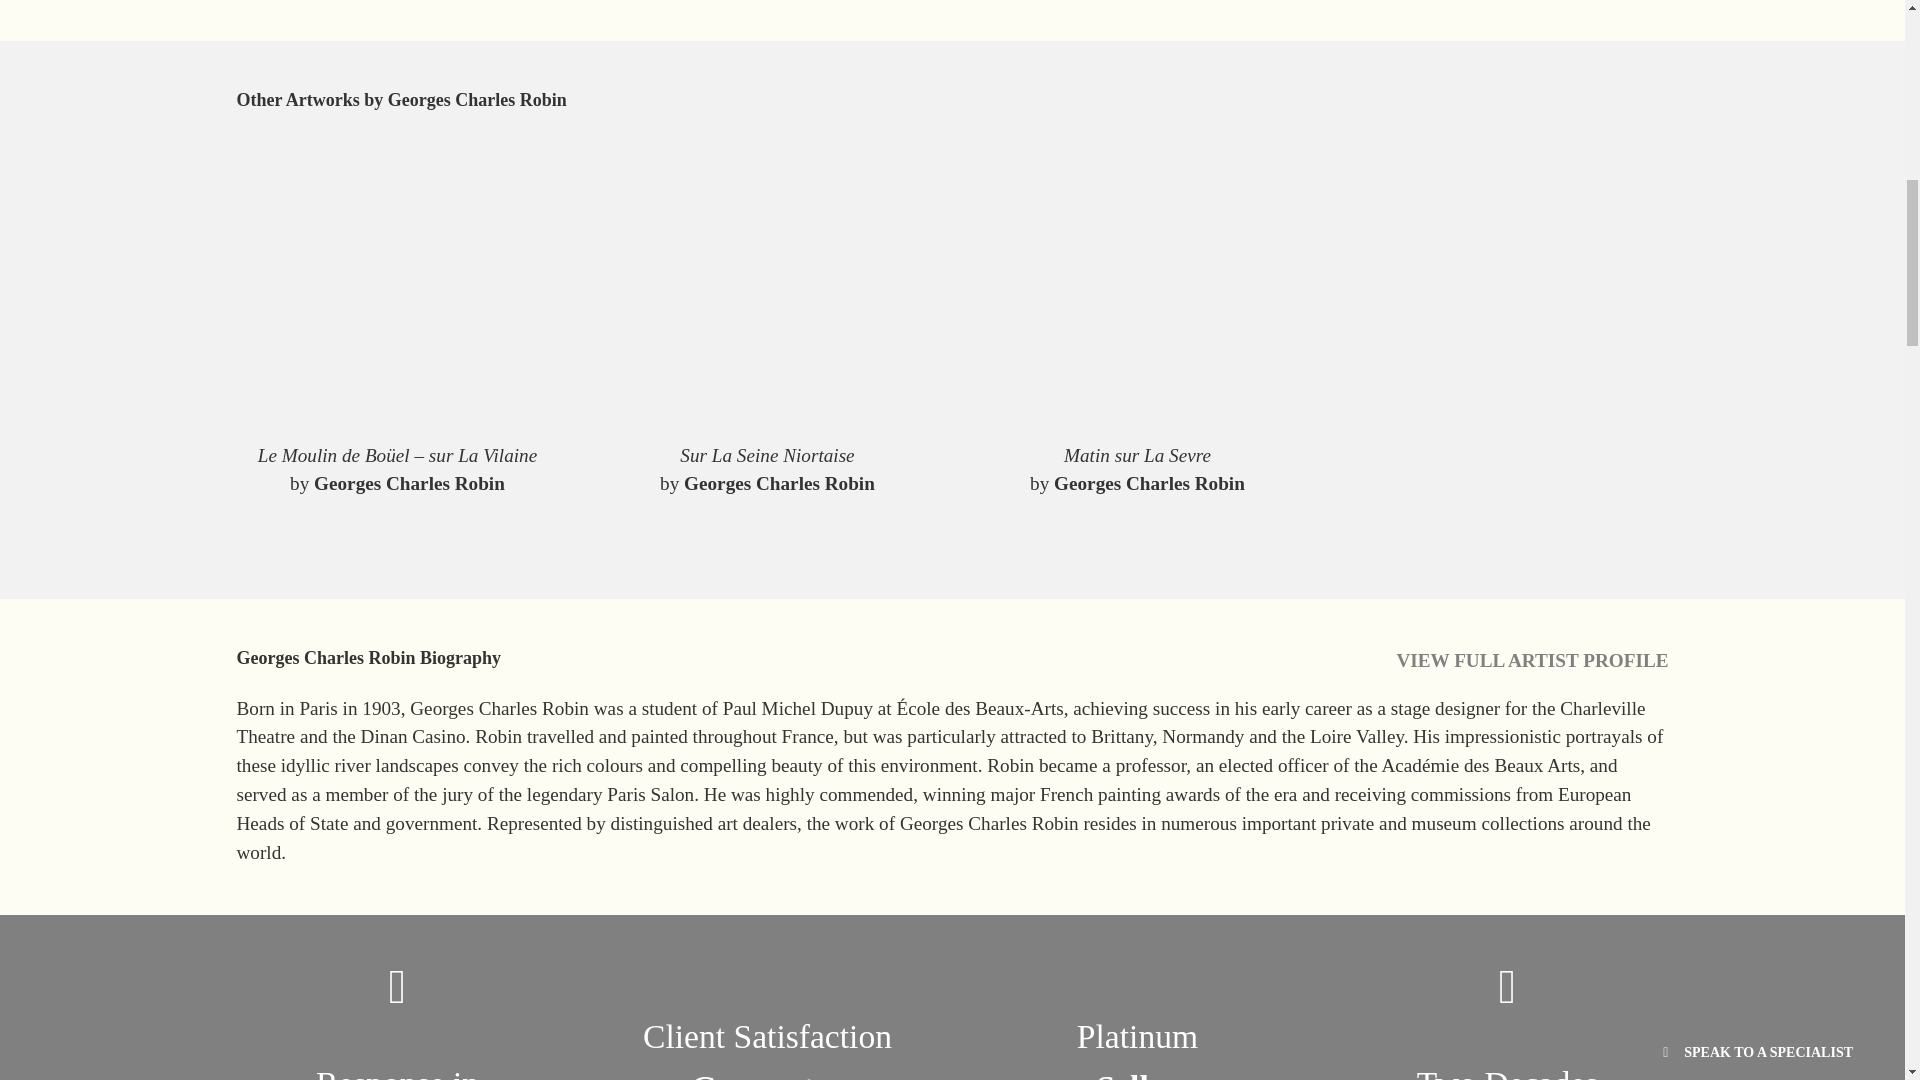  Describe the element at coordinates (766, 484) in the screenshot. I see `by Georges Charles Robin` at that location.